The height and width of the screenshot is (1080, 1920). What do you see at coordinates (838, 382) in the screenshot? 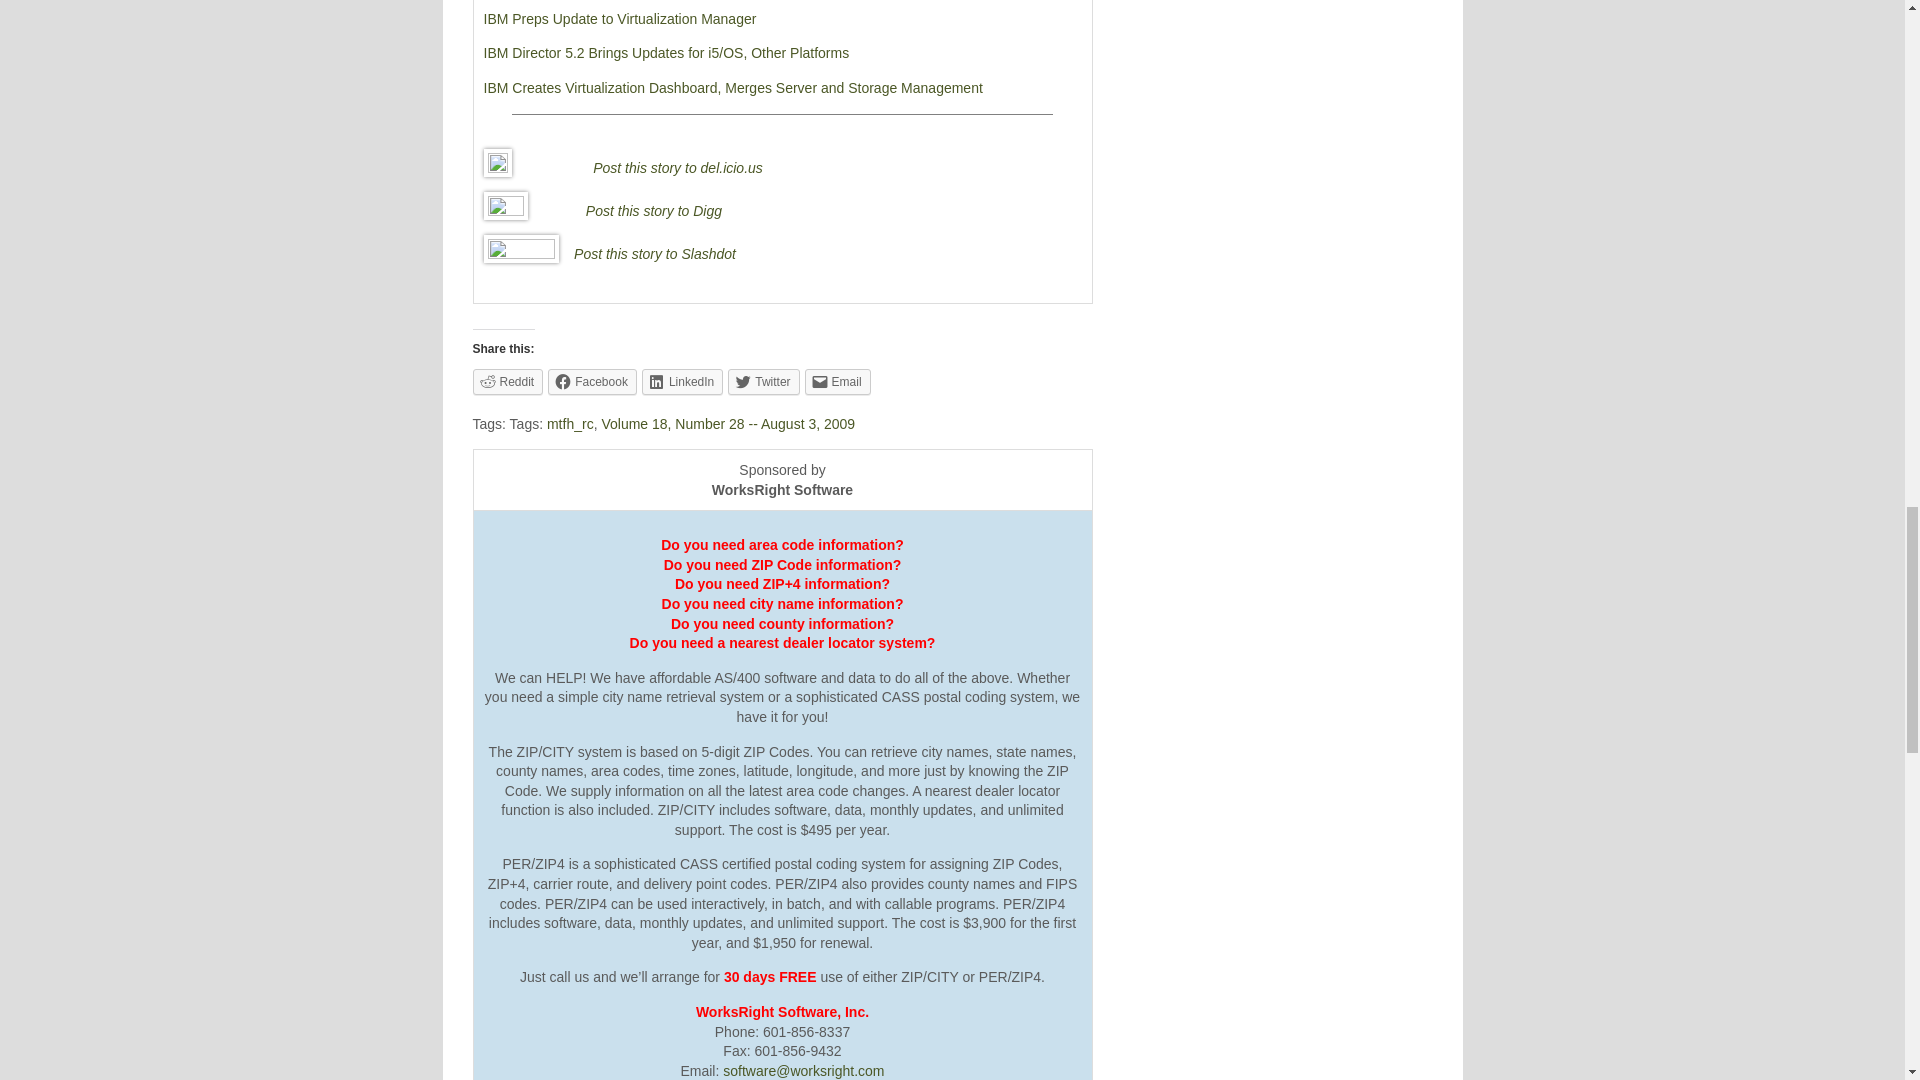
I see `Click to email a link to a friend` at bounding box center [838, 382].